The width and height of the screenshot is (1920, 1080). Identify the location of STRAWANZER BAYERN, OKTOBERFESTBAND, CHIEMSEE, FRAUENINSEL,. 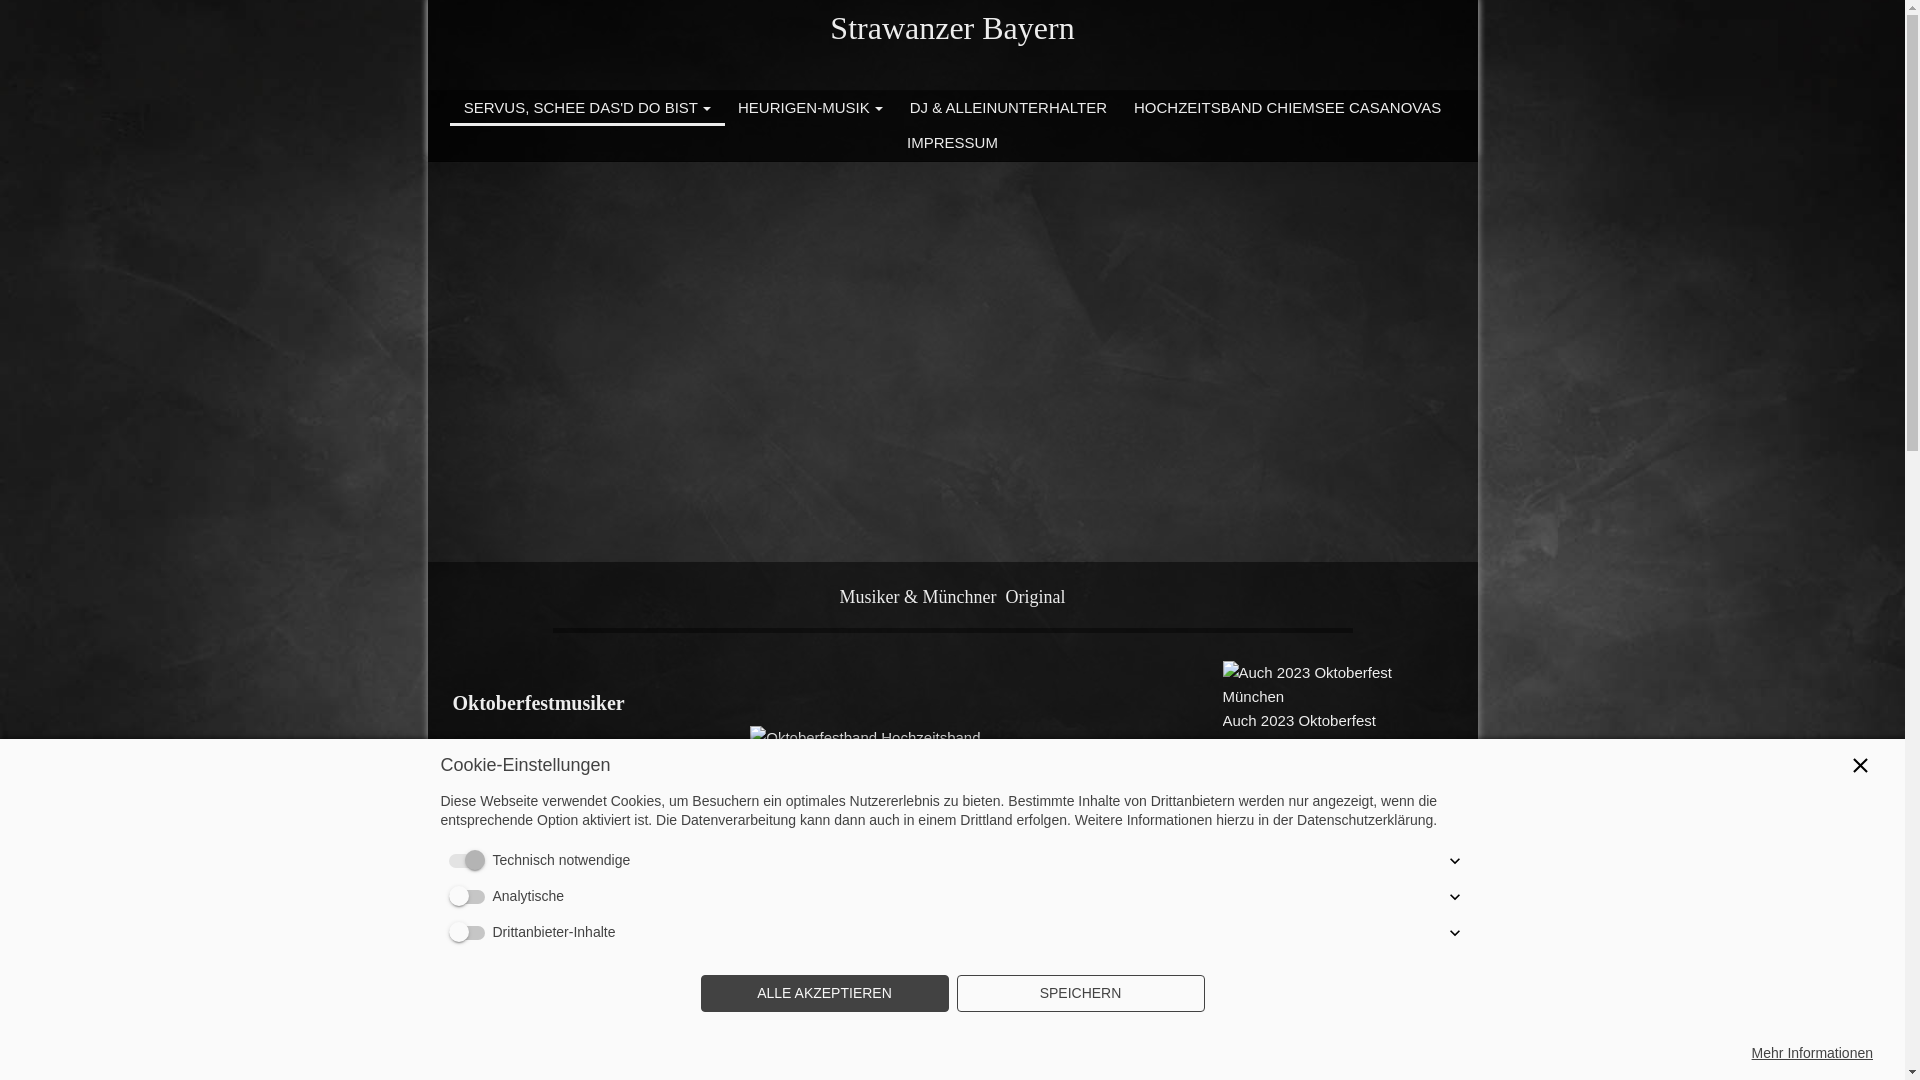
(961, 803).